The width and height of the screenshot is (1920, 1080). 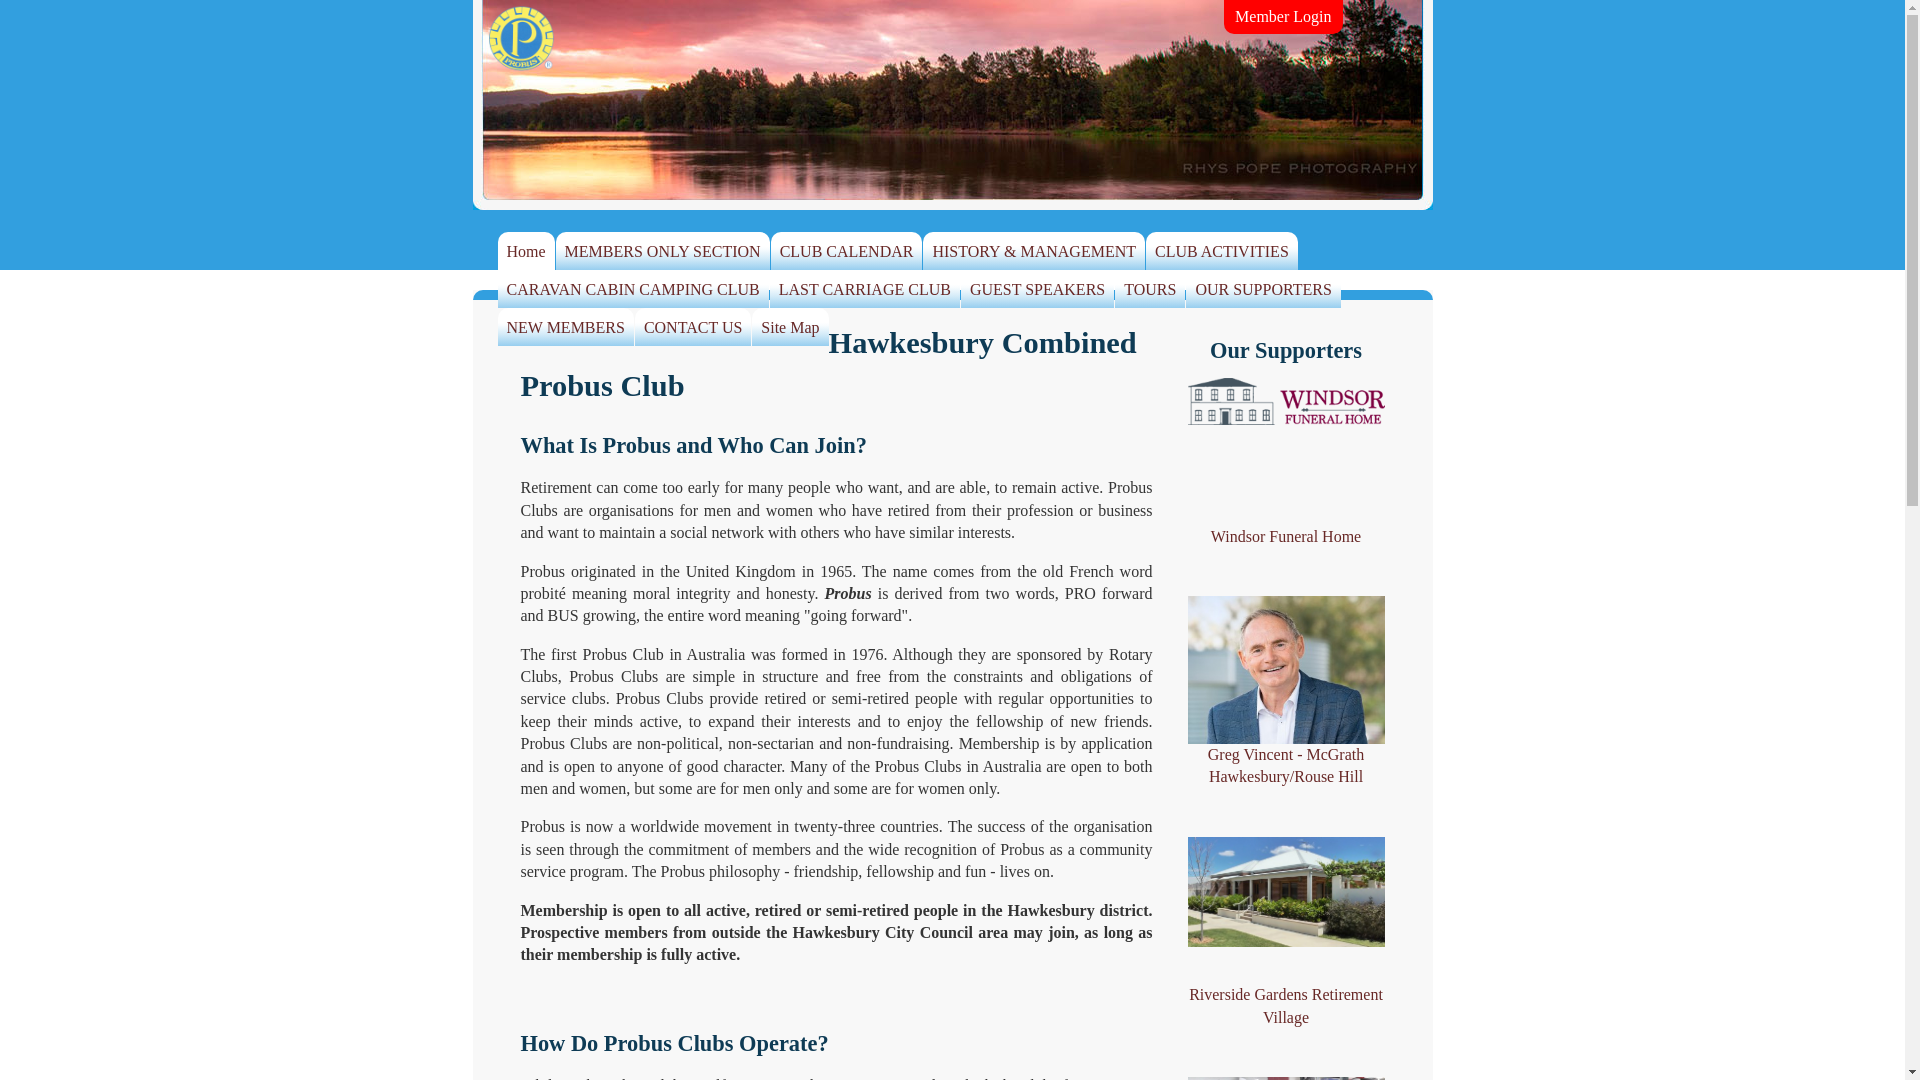 I want to click on MEMBERS ONLY SECTION, so click(x=663, y=252).